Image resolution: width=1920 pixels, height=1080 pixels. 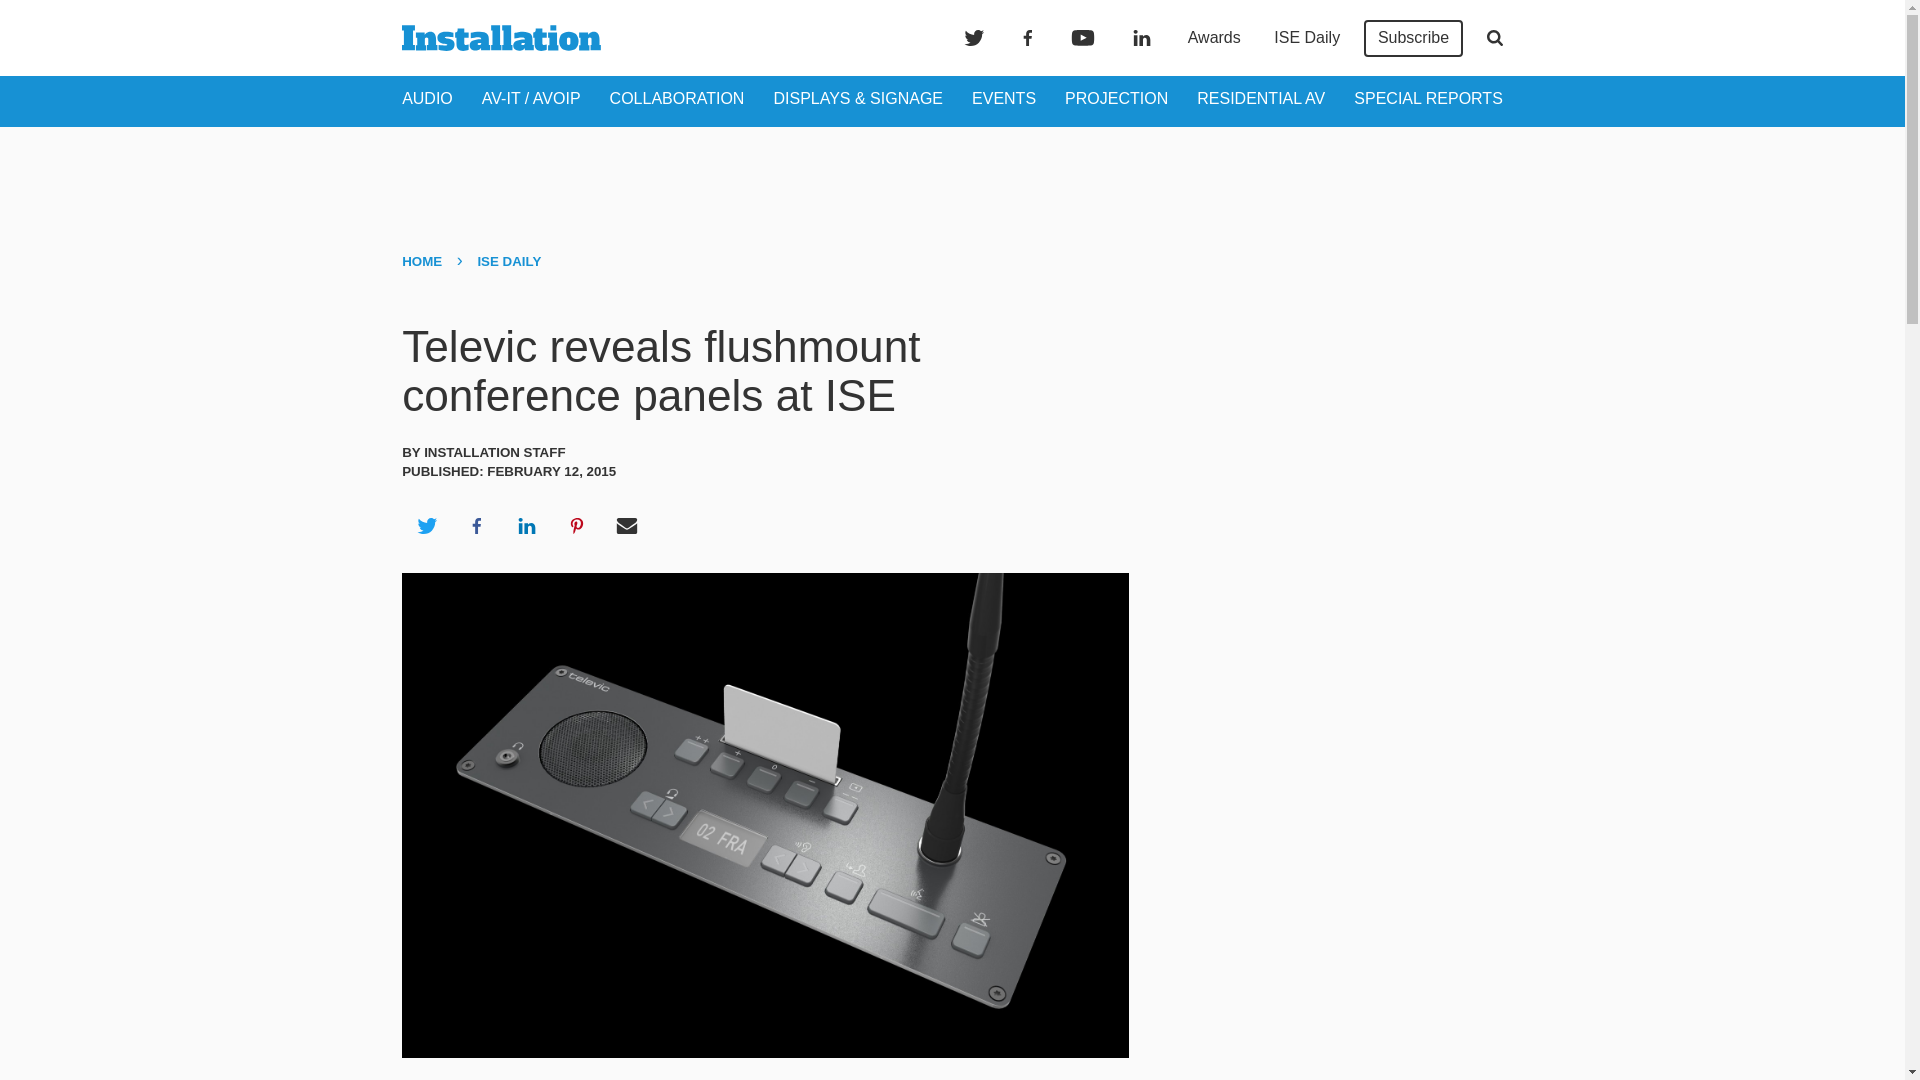 What do you see at coordinates (1413, 38) in the screenshot?
I see `Subscribe` at bounding box center [1413, 38].